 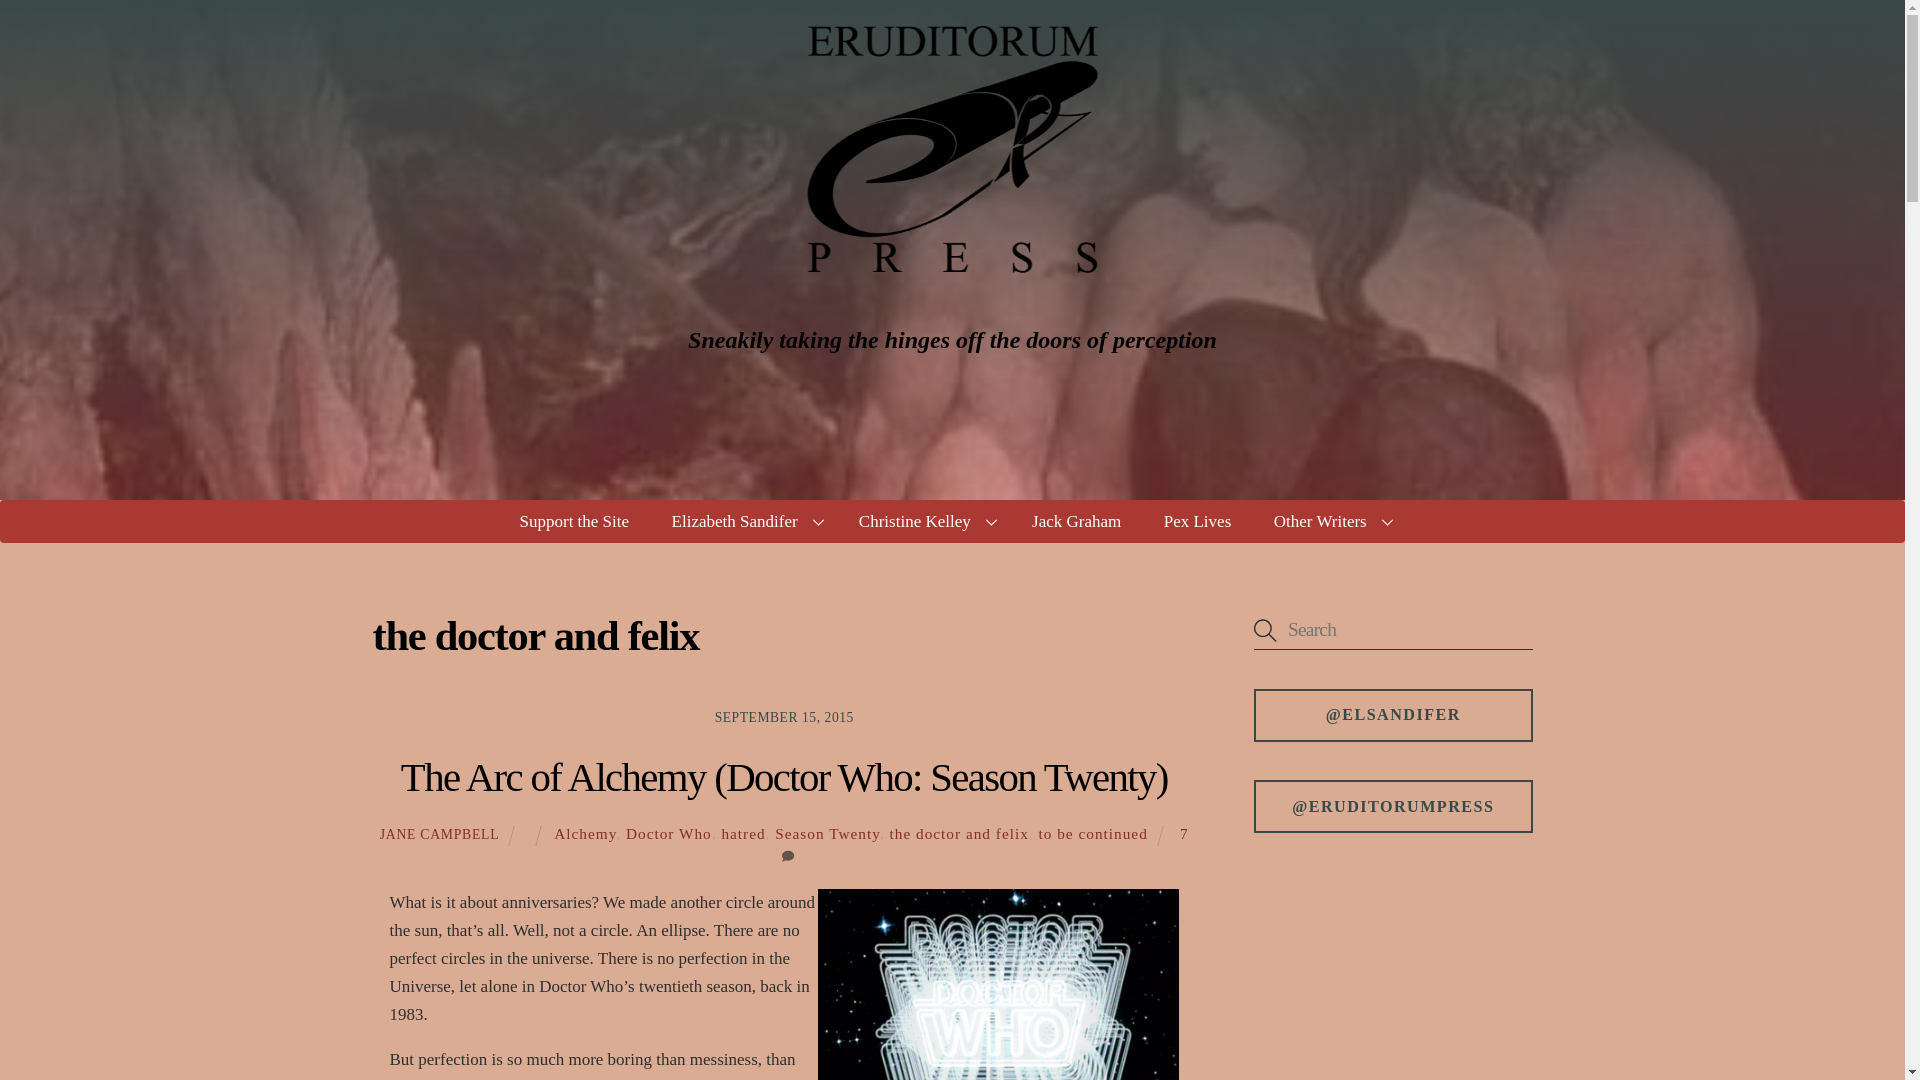 What do you see at coordinates (1092, 834) in the screenshot?
I see `to be continued` at bounding box center [1092, 834].